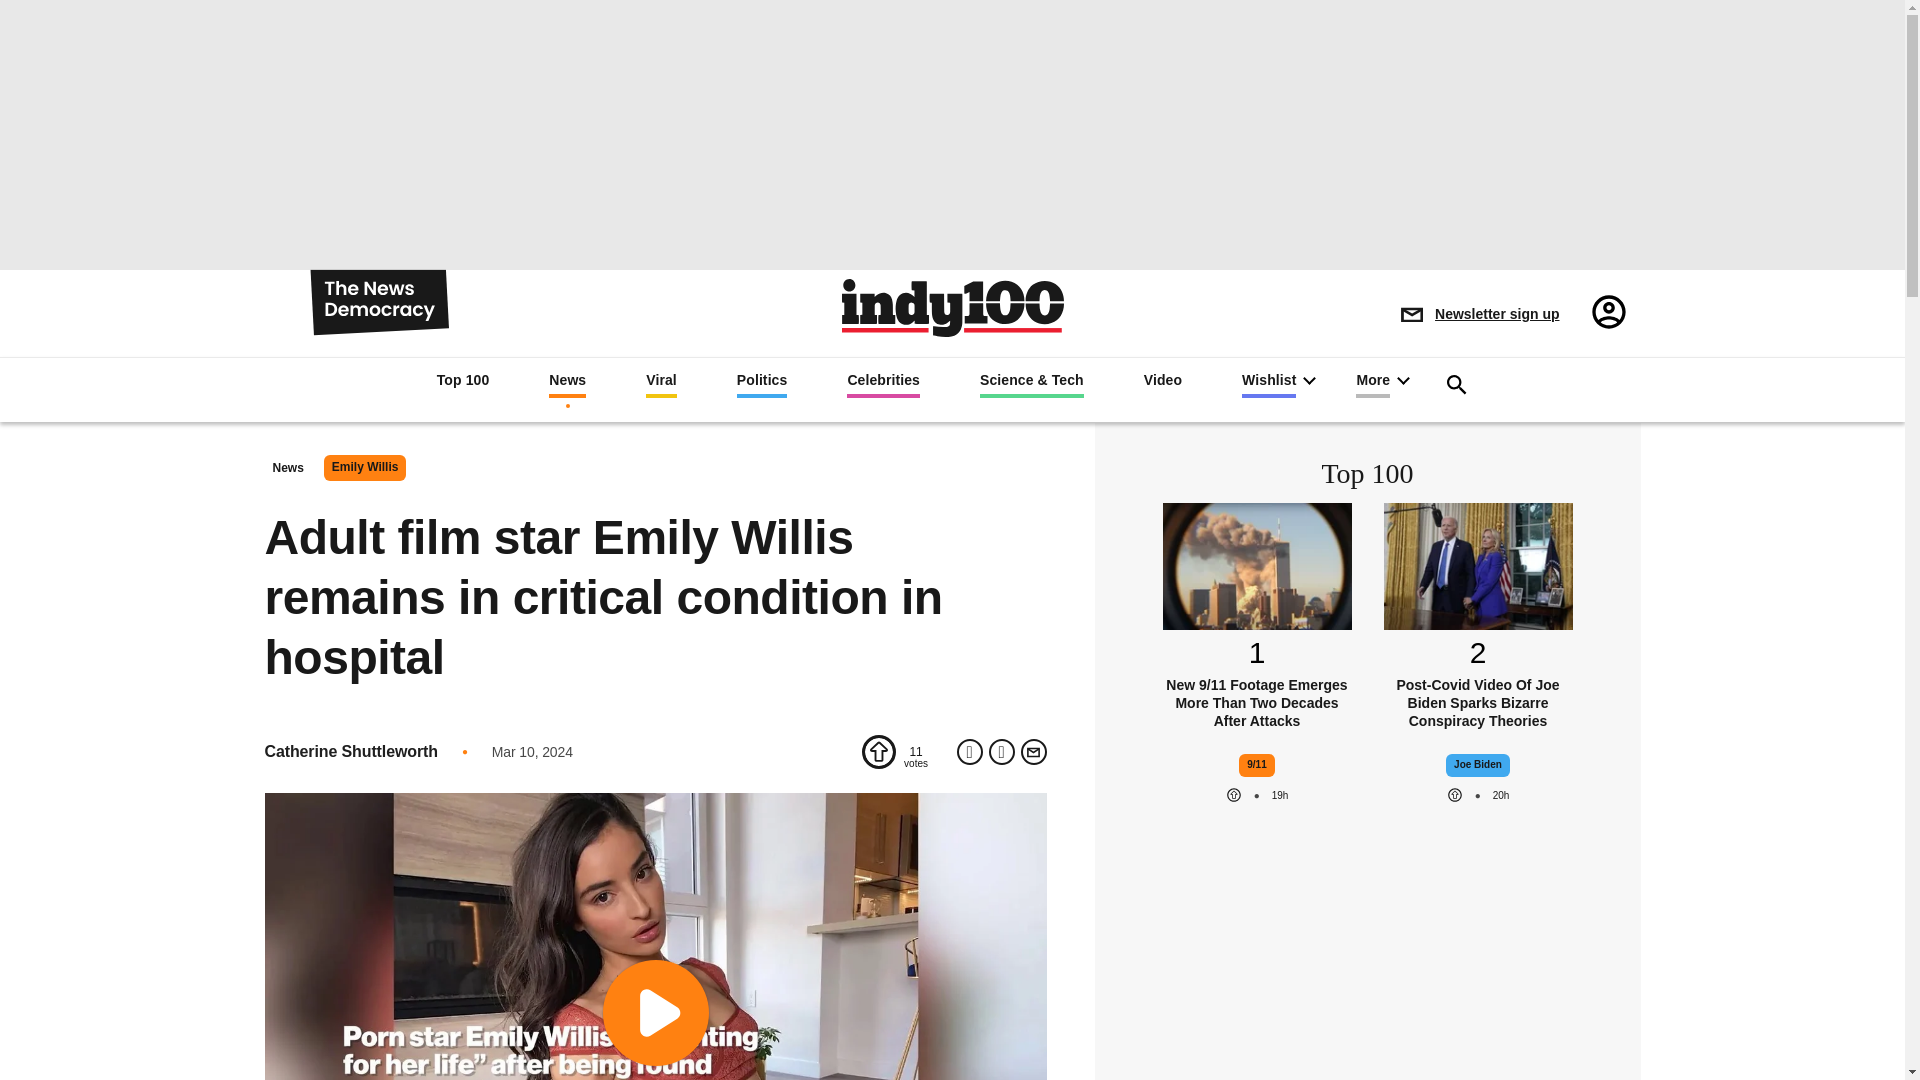  Describe the element at coordinates (762, 384) in the screenshot. I see `Politics` at that location.